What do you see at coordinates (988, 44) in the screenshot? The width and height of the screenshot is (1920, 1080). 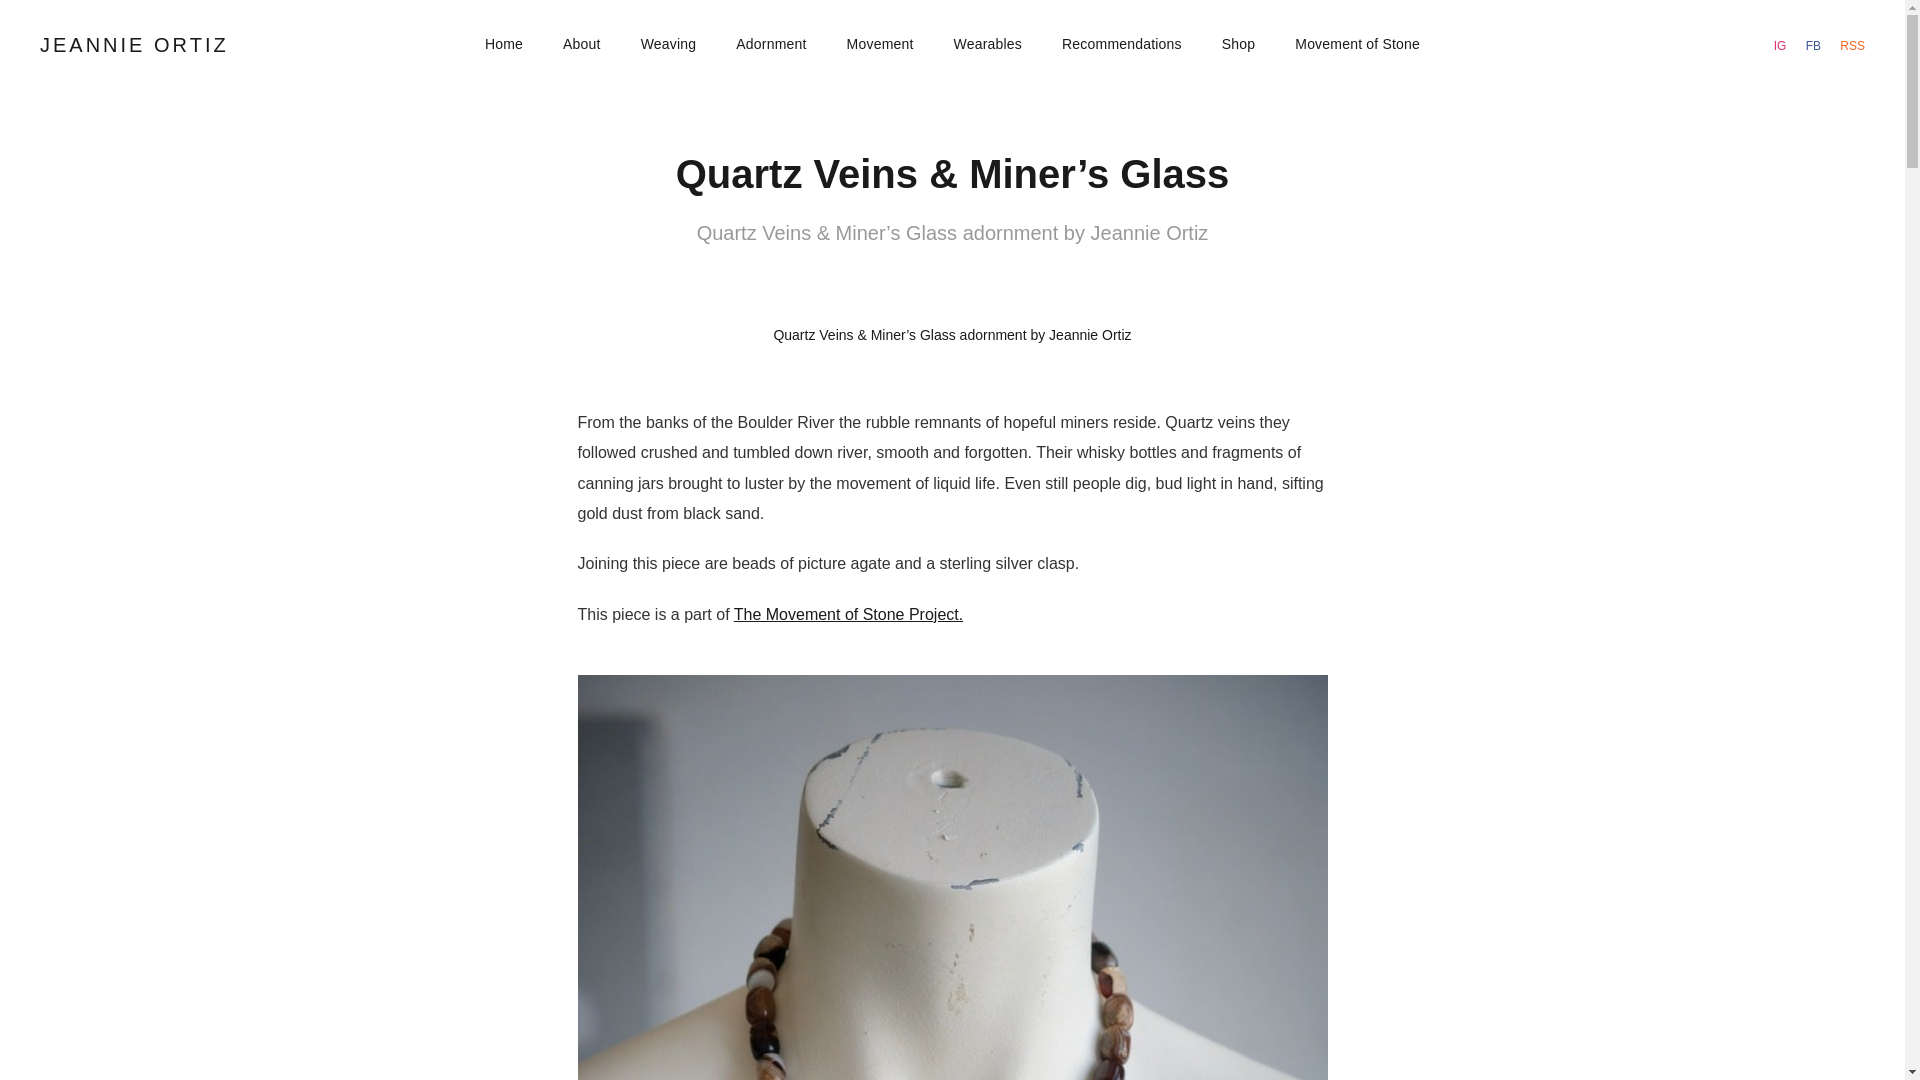 I see `Wearables` at bounding box center [988, 44].